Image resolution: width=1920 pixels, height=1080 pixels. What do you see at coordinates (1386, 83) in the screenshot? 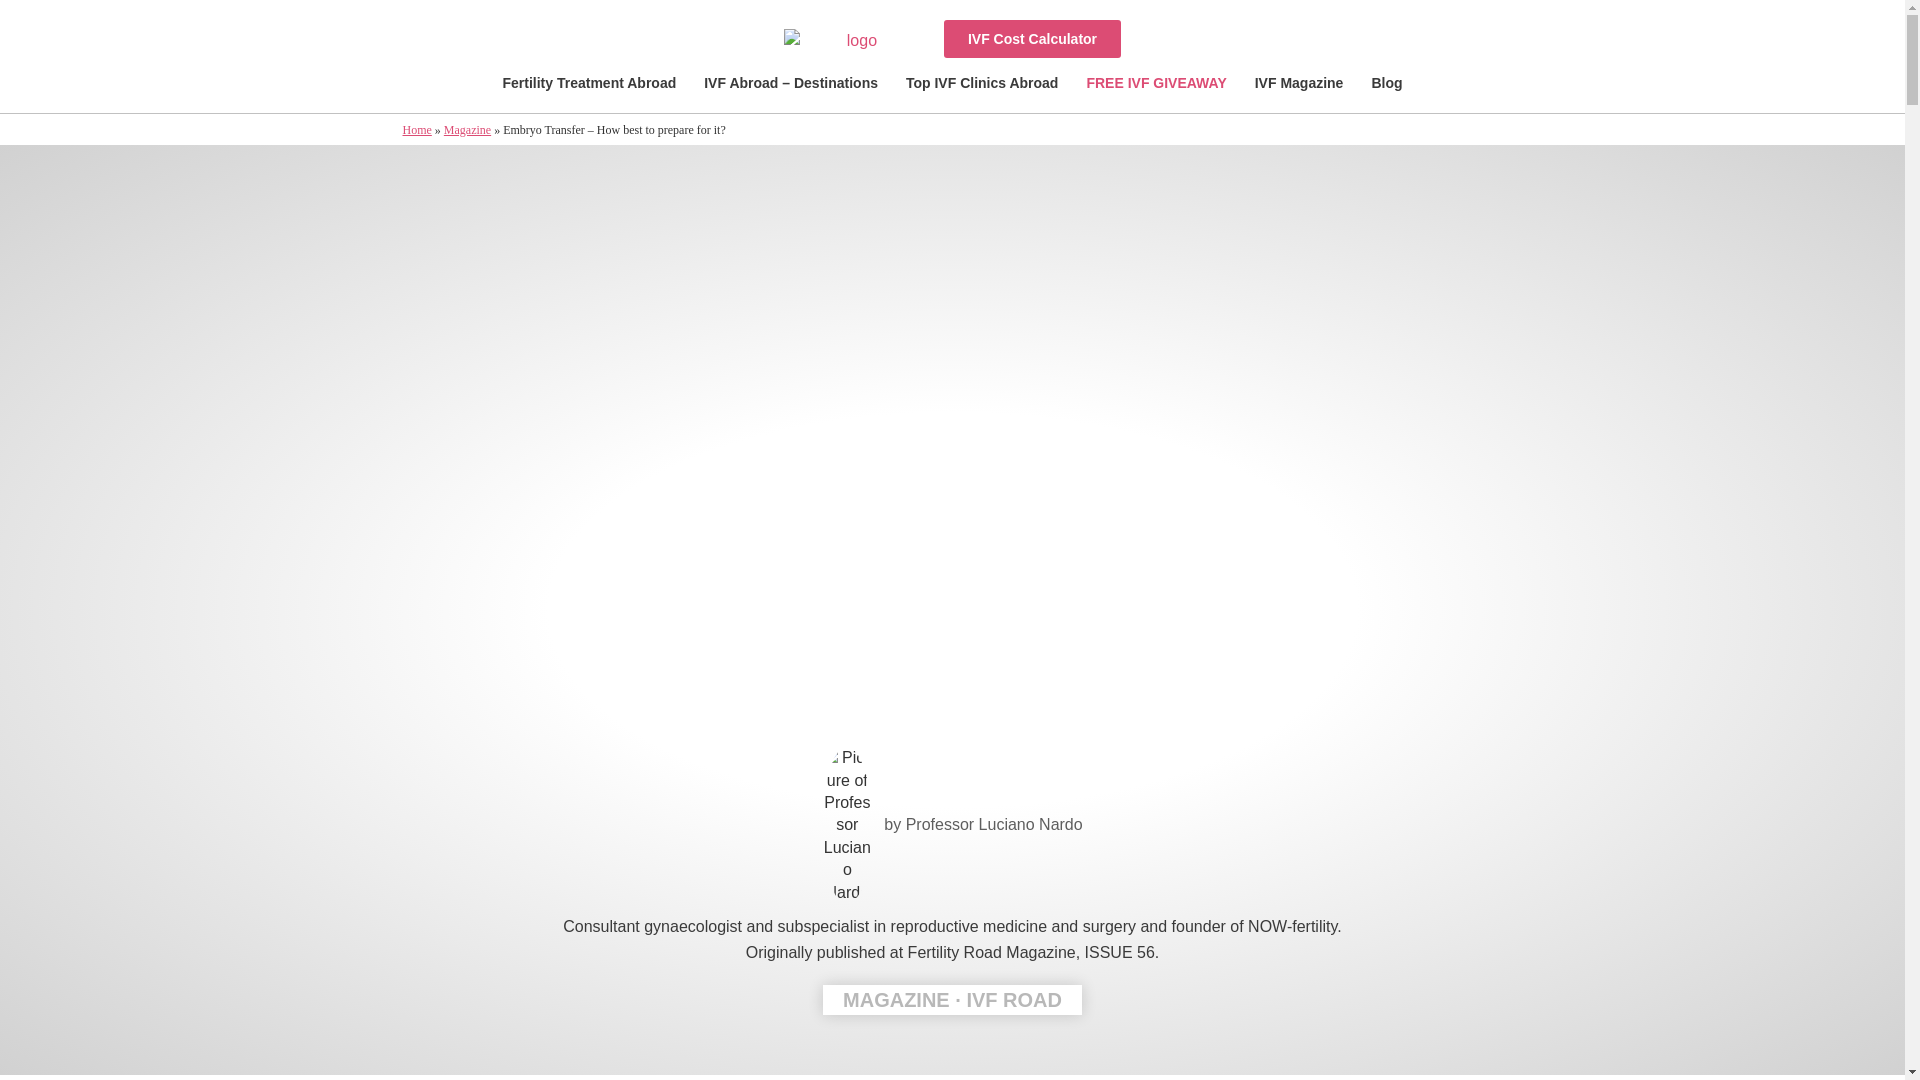
I see `Blog` at bounding box center [1386, 83].